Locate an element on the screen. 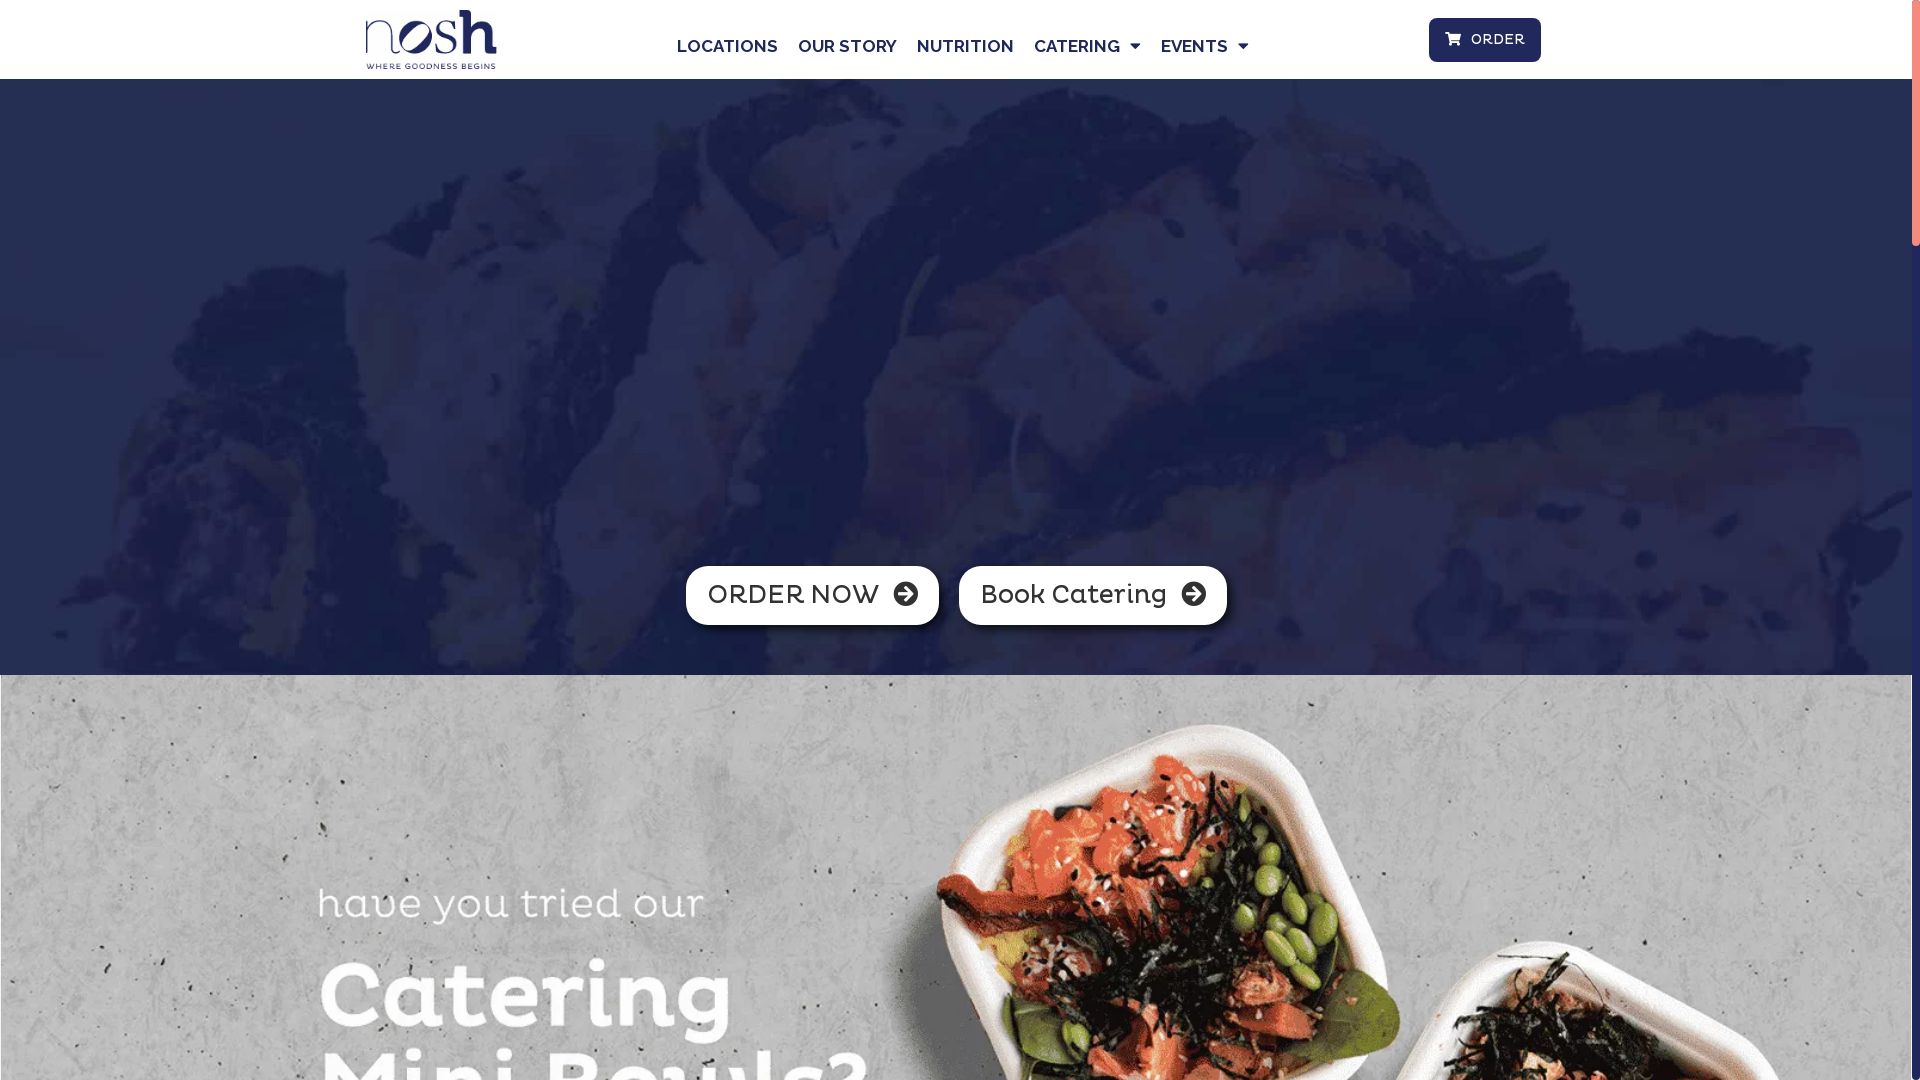 The width and height of the screenshot is (1920, 1080). LOCATIONS is located at coordinates (728, 46).